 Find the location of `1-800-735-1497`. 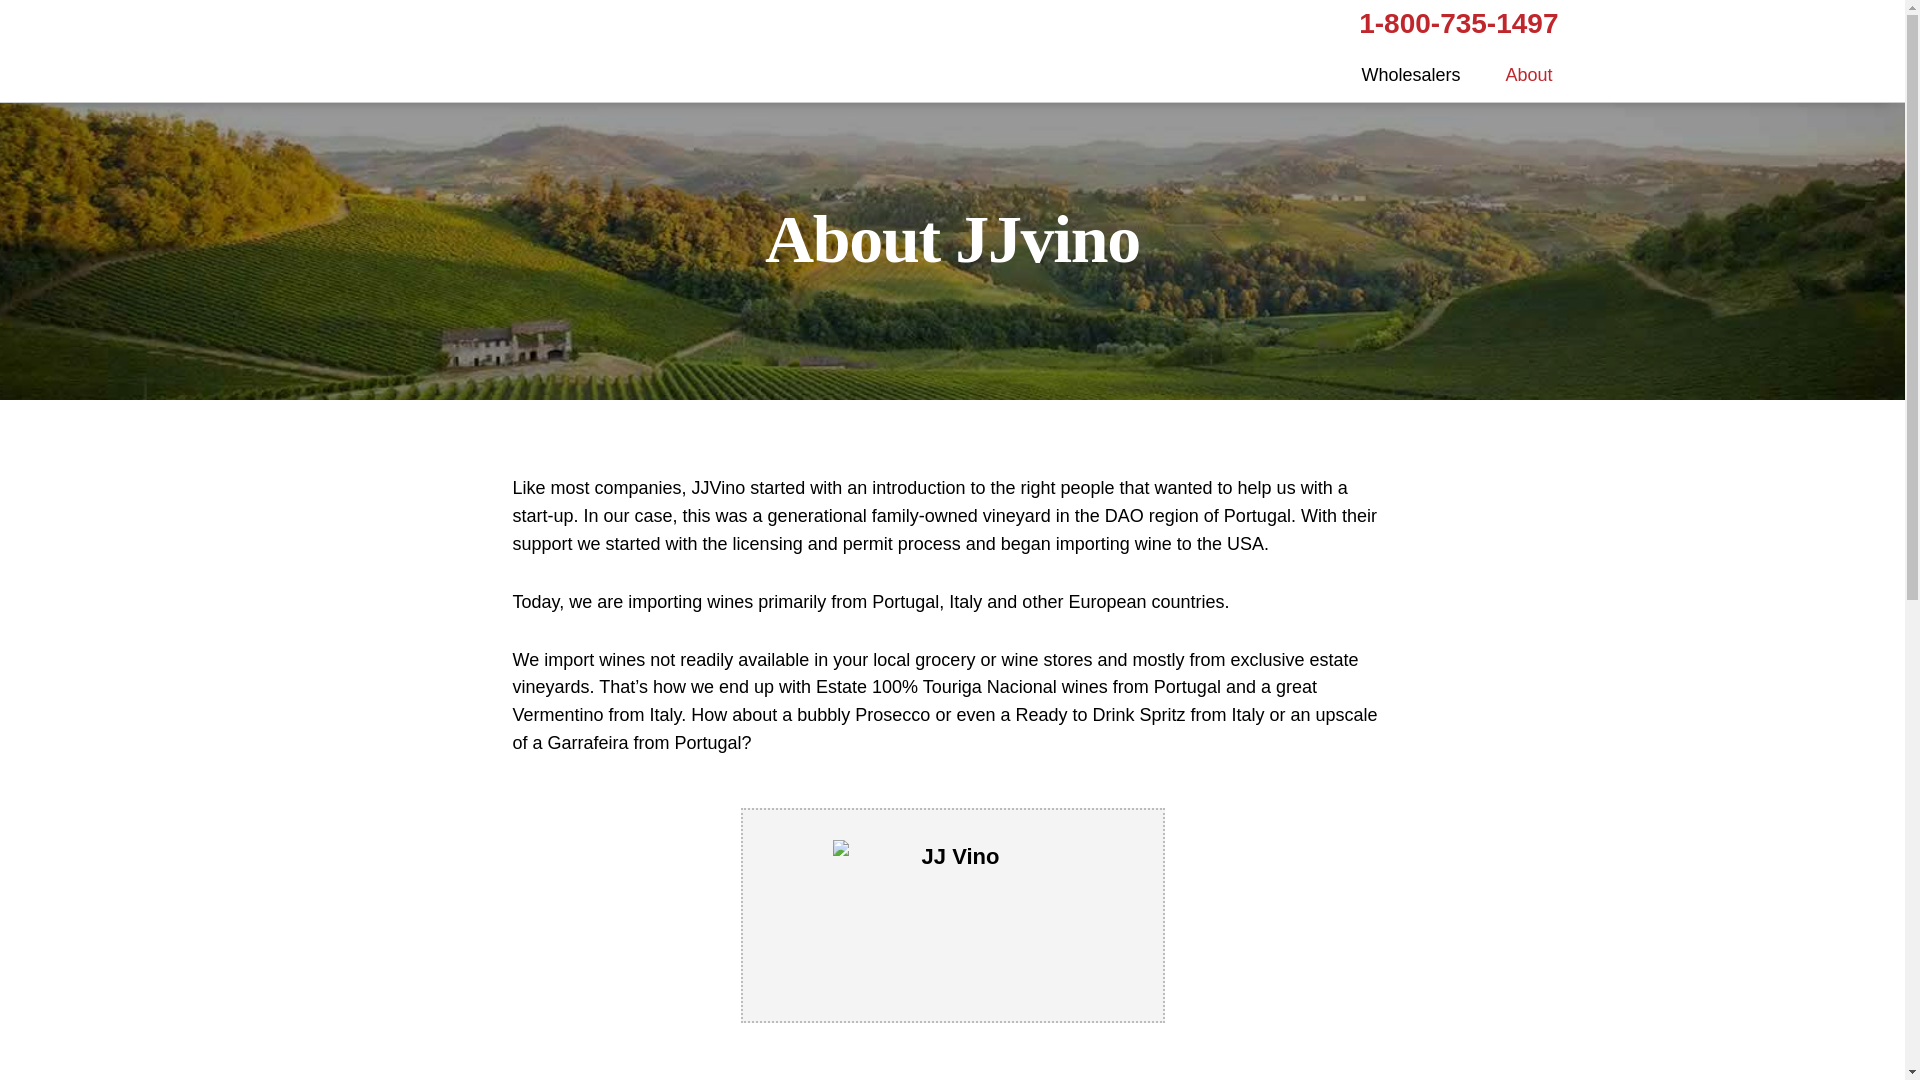

1-800-735-1497 is located at coordinates (1458, 24).